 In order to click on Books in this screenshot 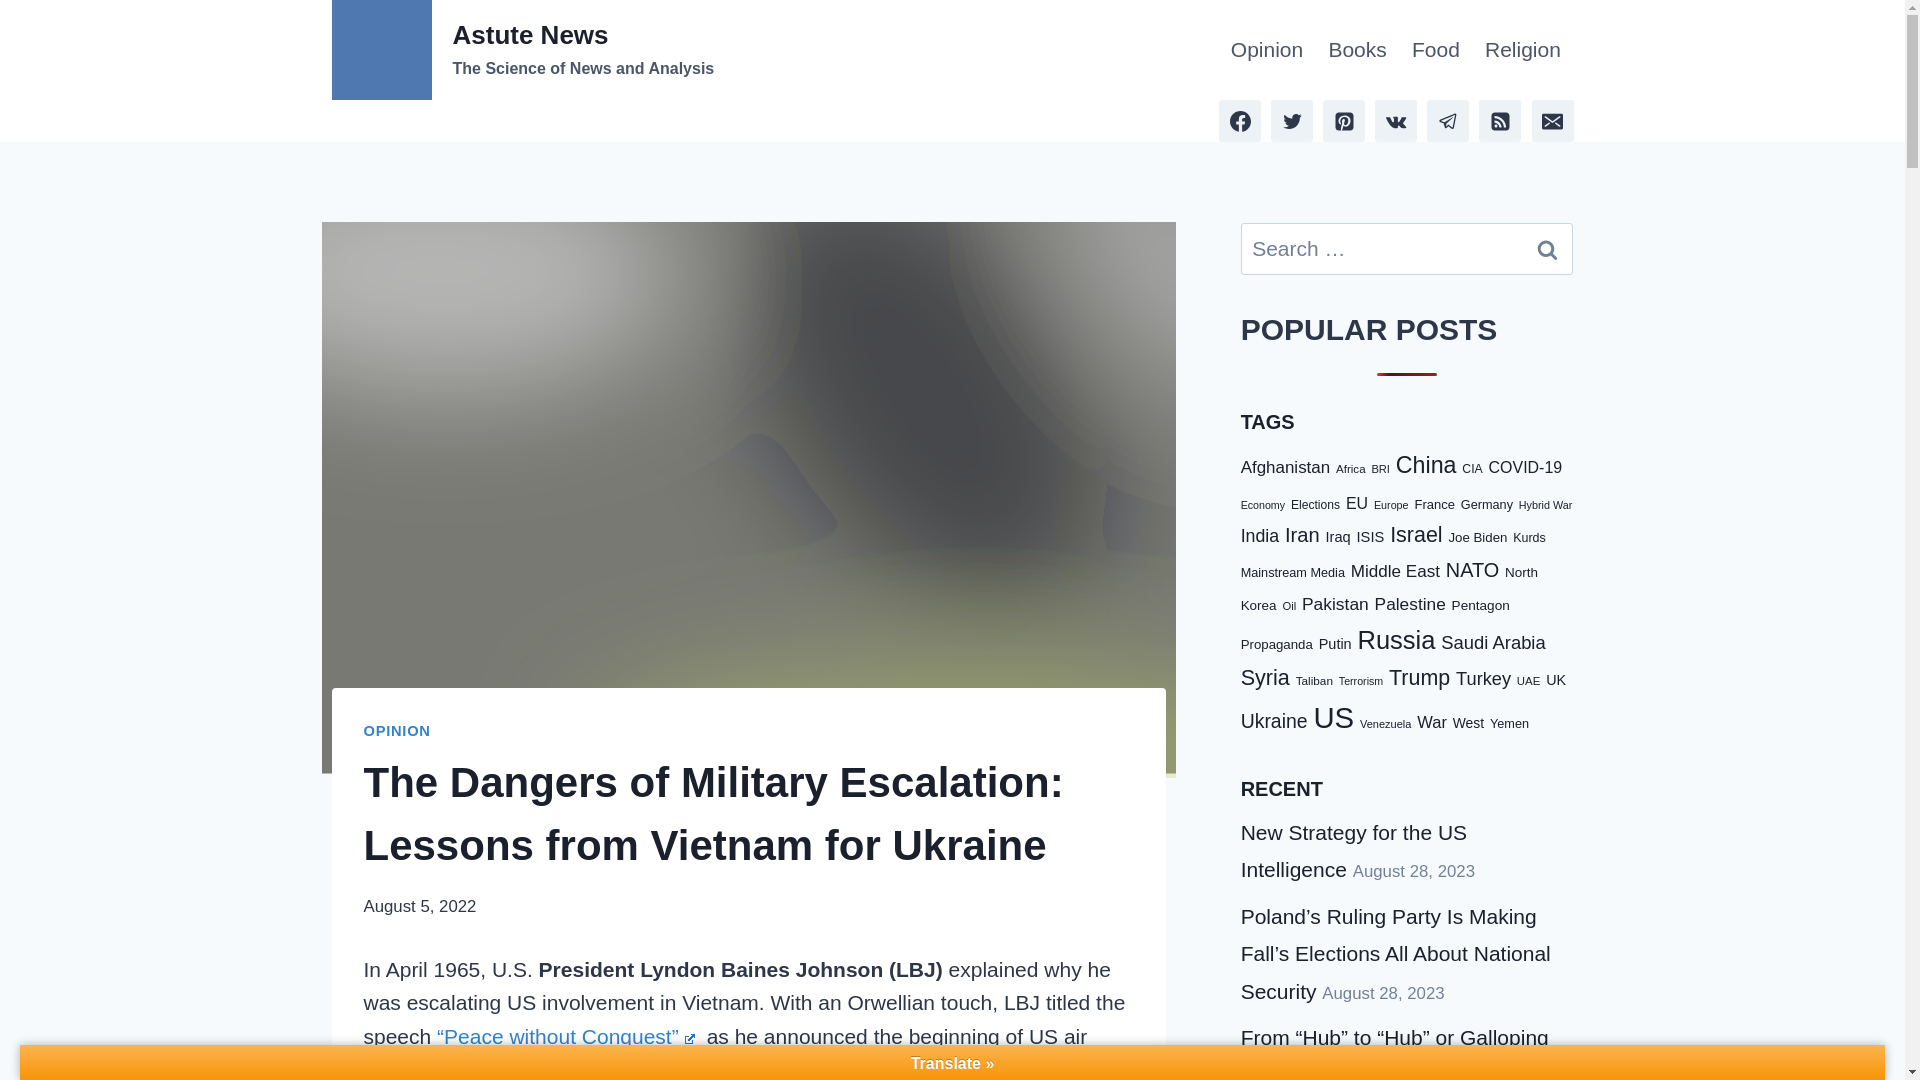, I will do `click(1357, 50)`.